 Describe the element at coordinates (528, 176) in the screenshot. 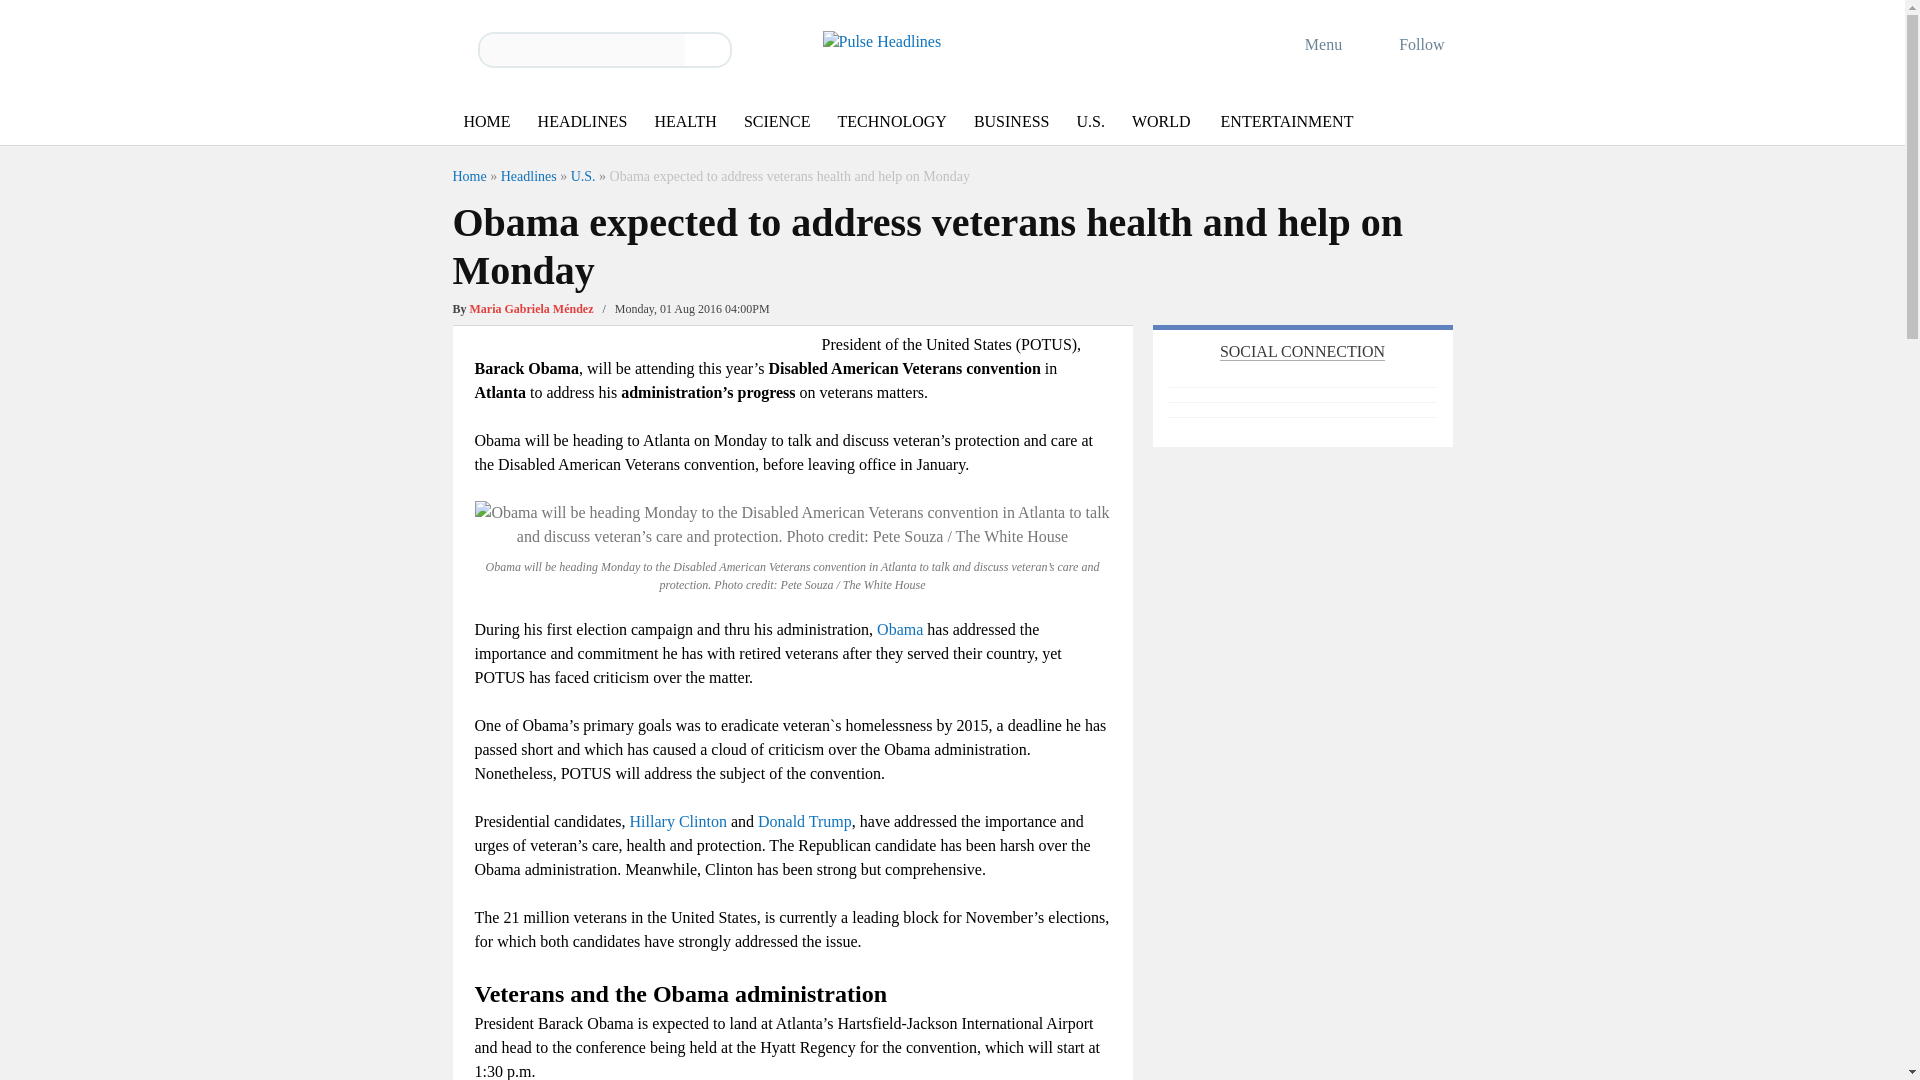

I see `Headlines` at that location.